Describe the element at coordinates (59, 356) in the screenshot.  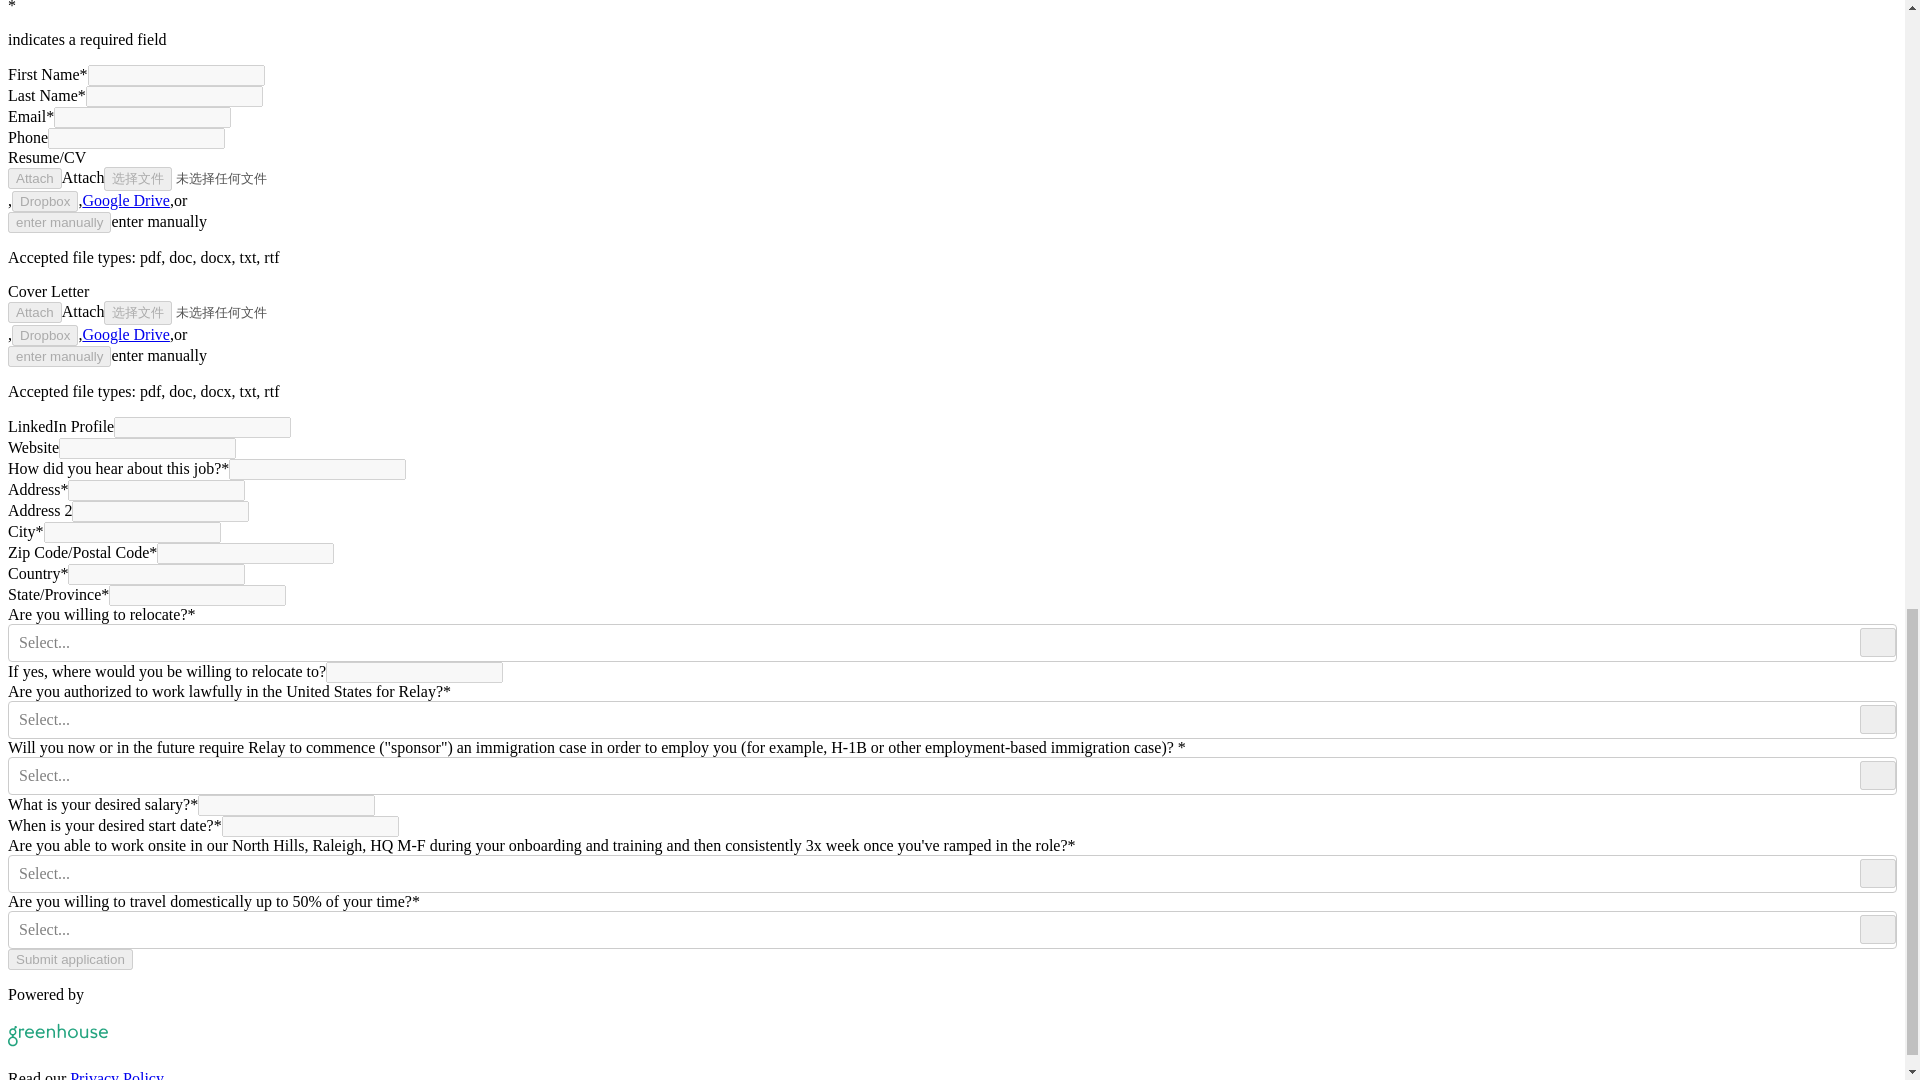
I see `enter manually` at that location.